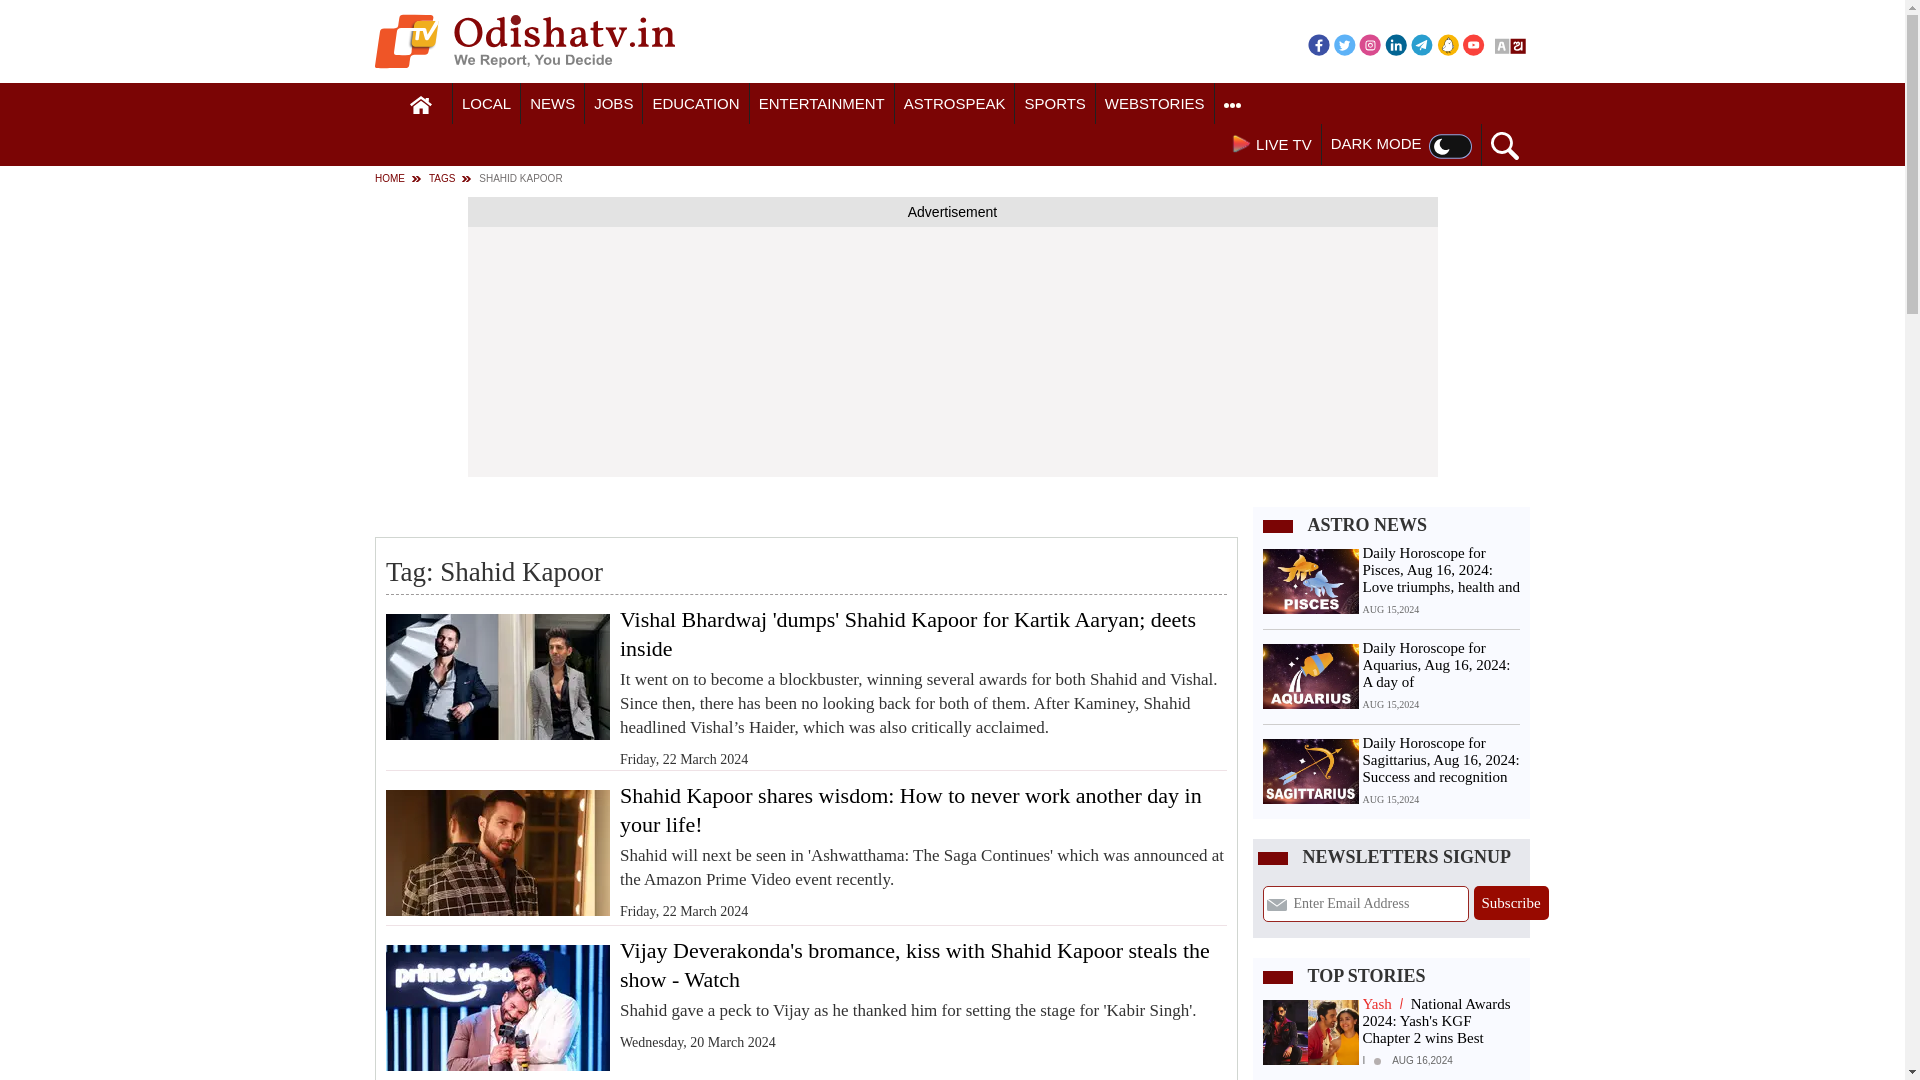 Image resolution: width=1920 pixels, height=1080 pixels. I want to click on NEWS, so click(552, 104).